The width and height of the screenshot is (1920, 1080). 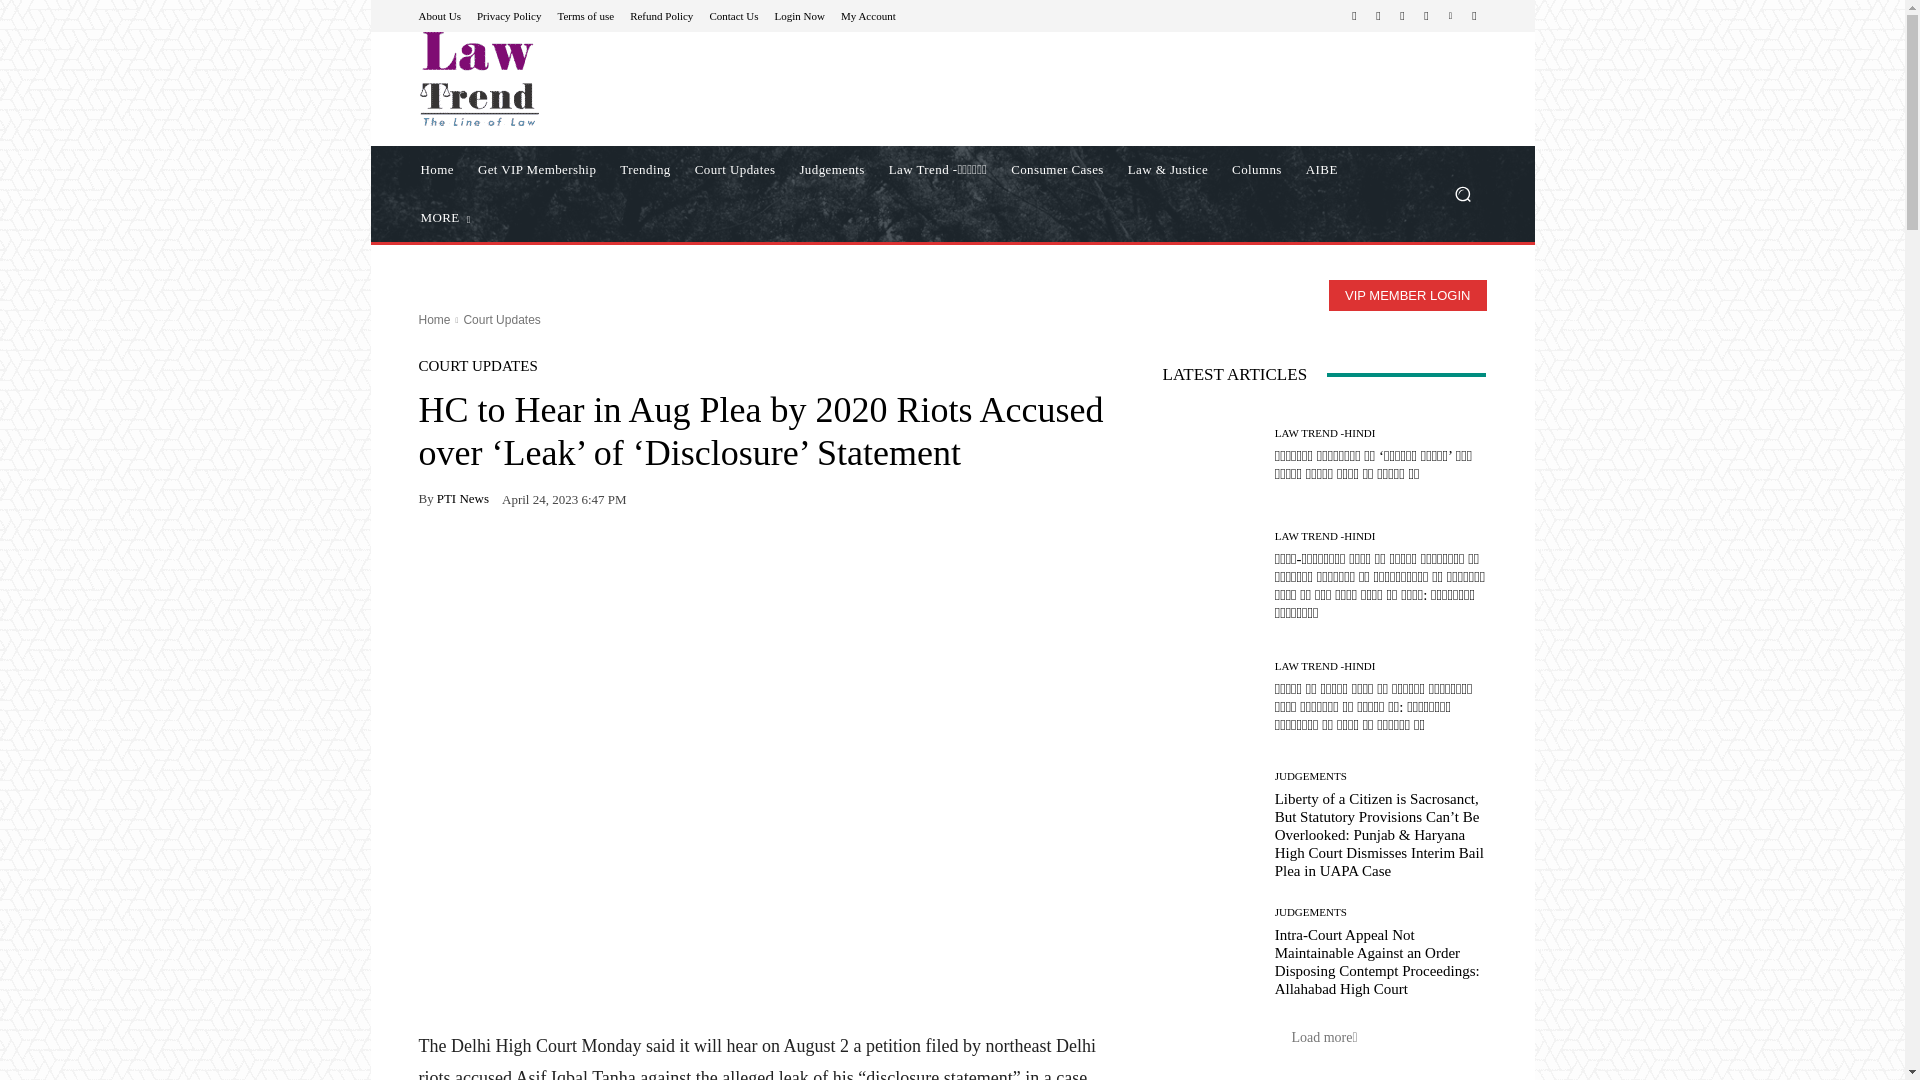 What do you see at coordinates (1450, 16) in the screenshot?
I see `Vimeo` at bounding box center [1450, 16].